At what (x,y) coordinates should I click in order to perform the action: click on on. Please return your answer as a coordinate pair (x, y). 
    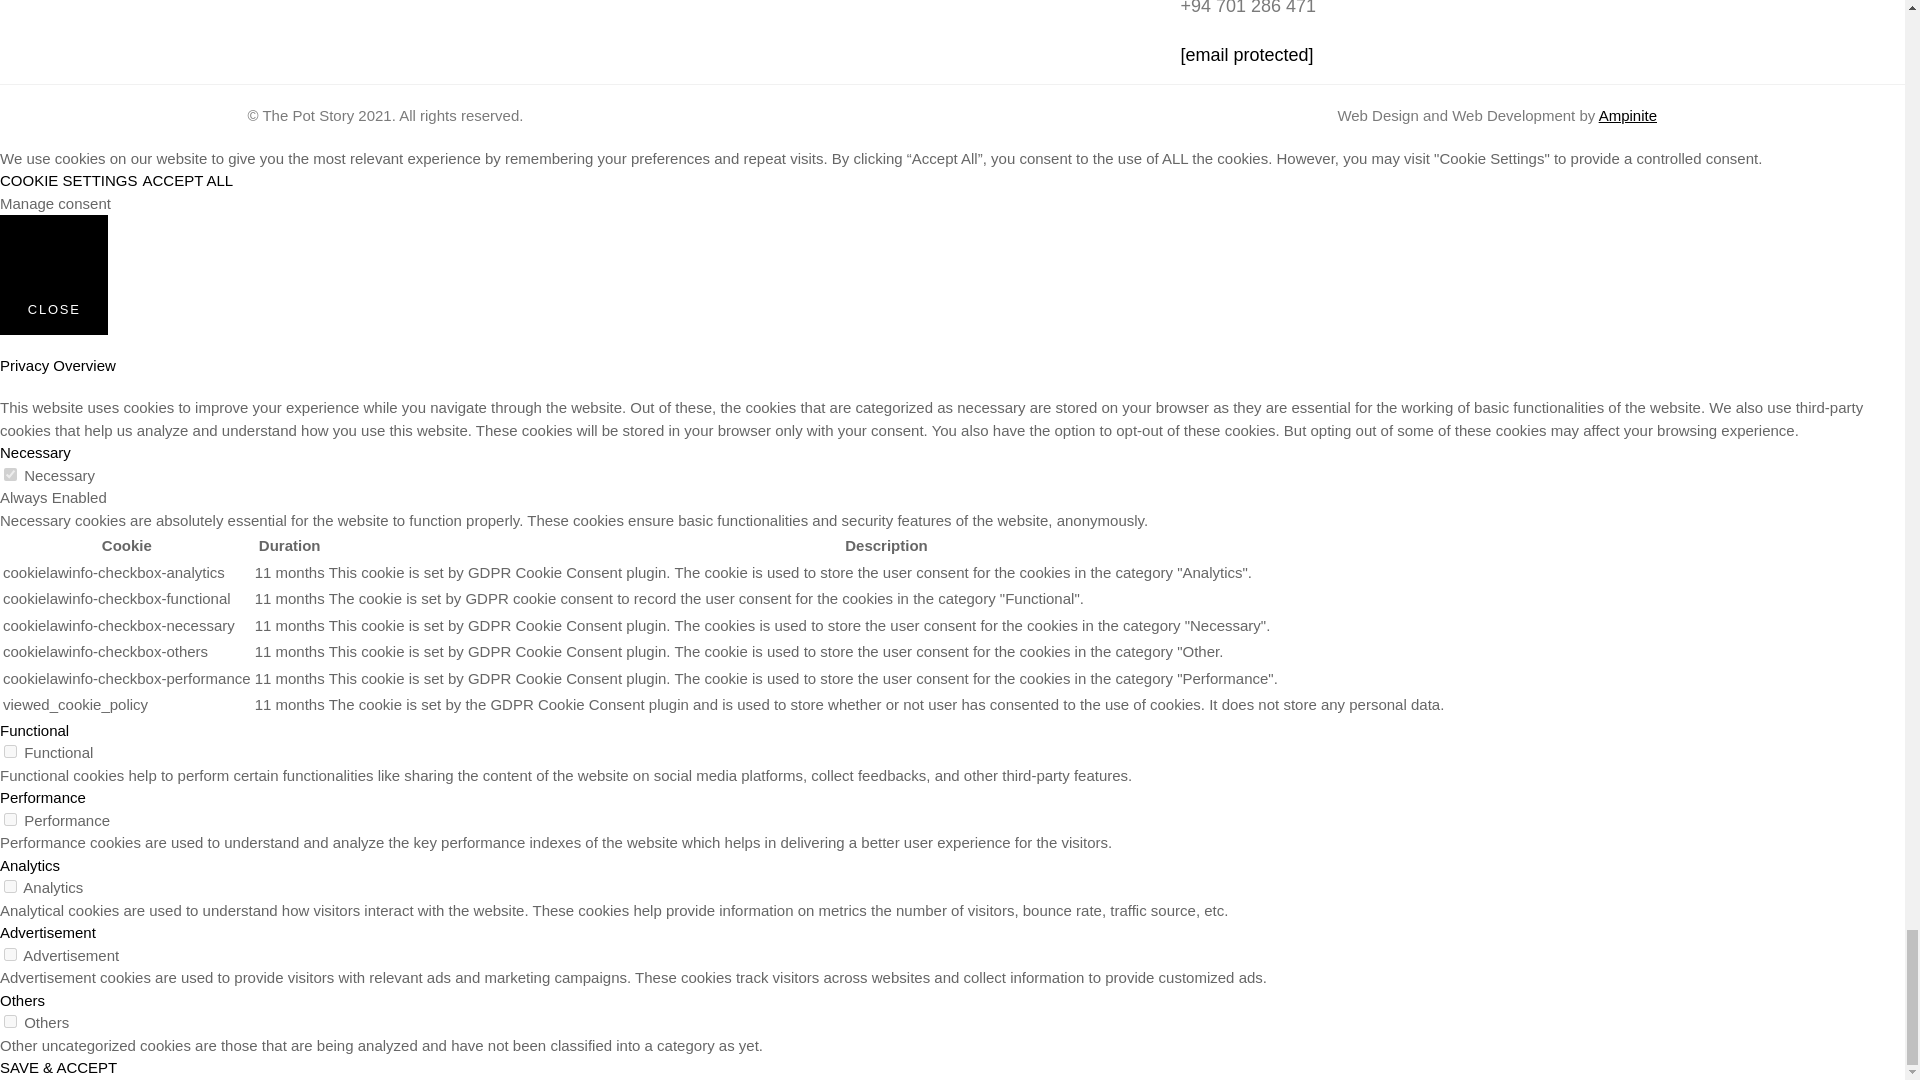
    Looking at the image, I should click on (10, 474).